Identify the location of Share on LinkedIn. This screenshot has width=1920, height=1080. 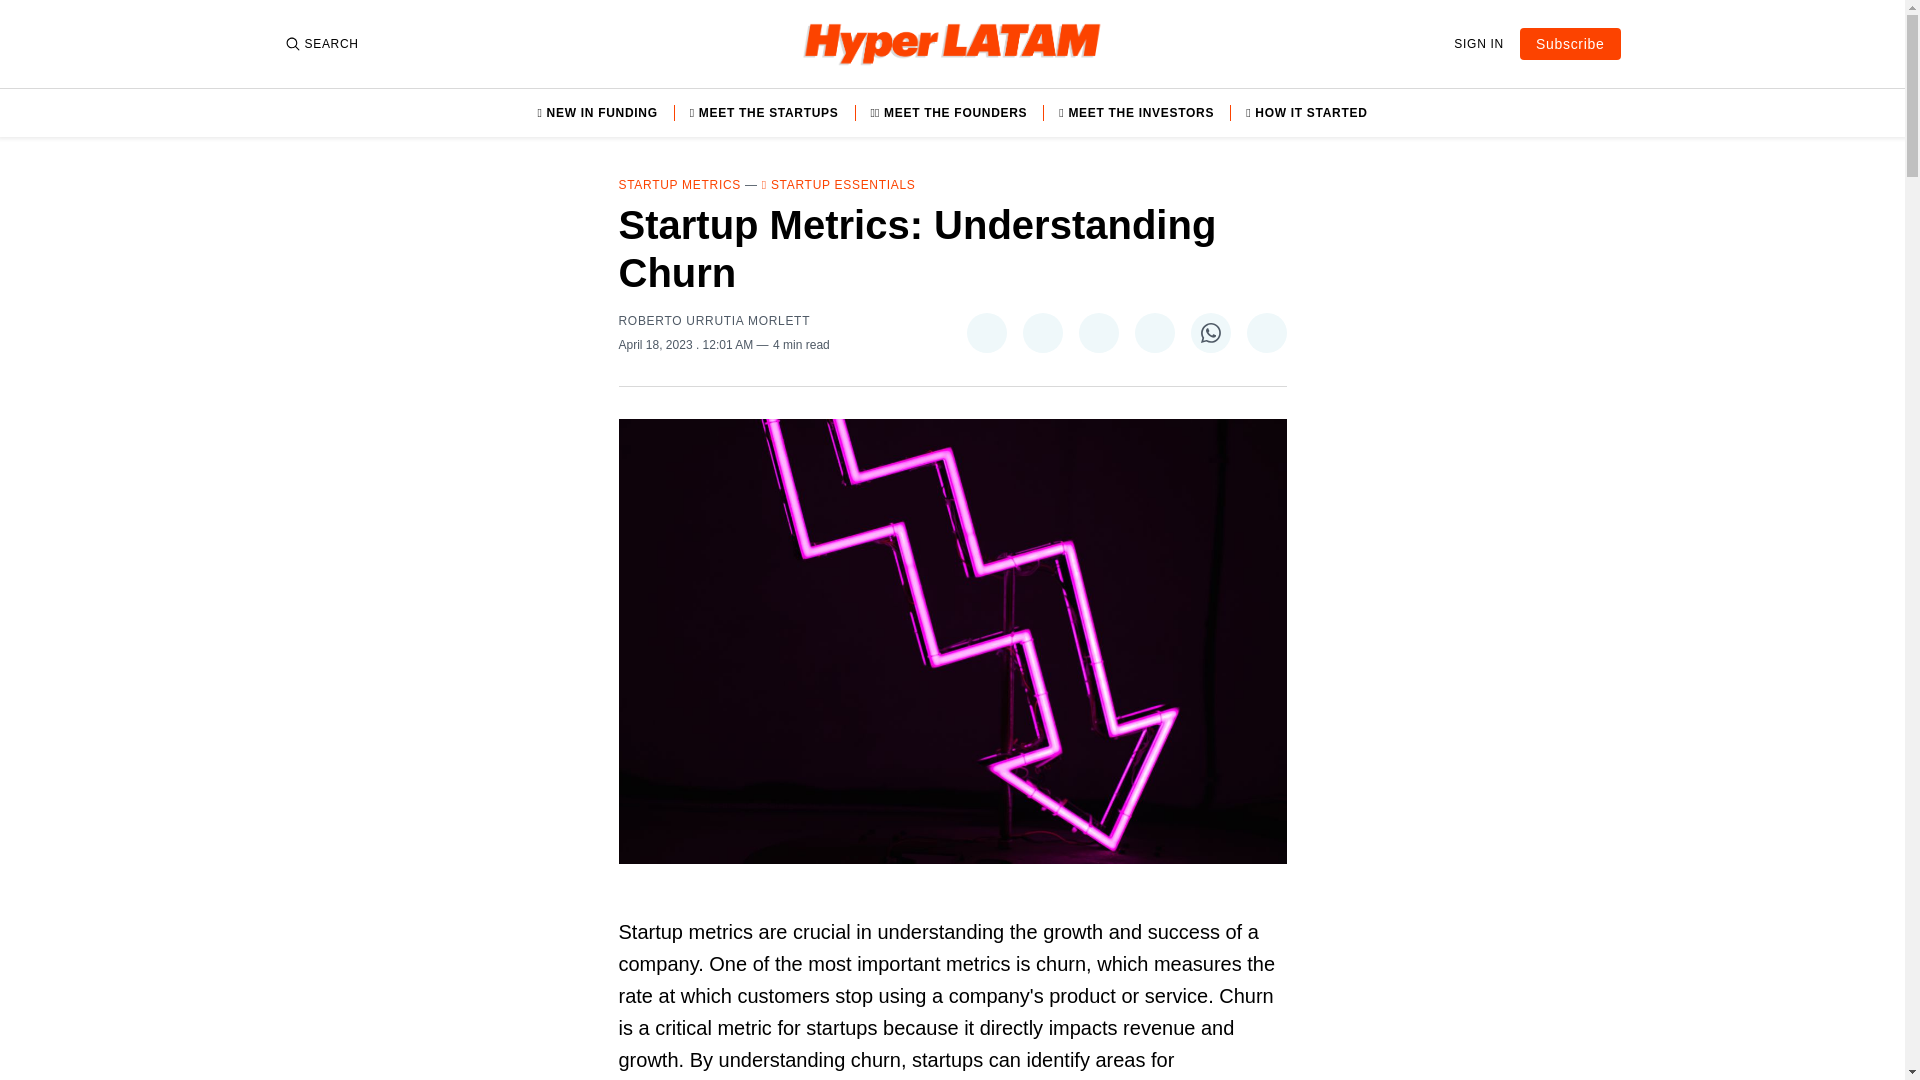
(1154, 333).